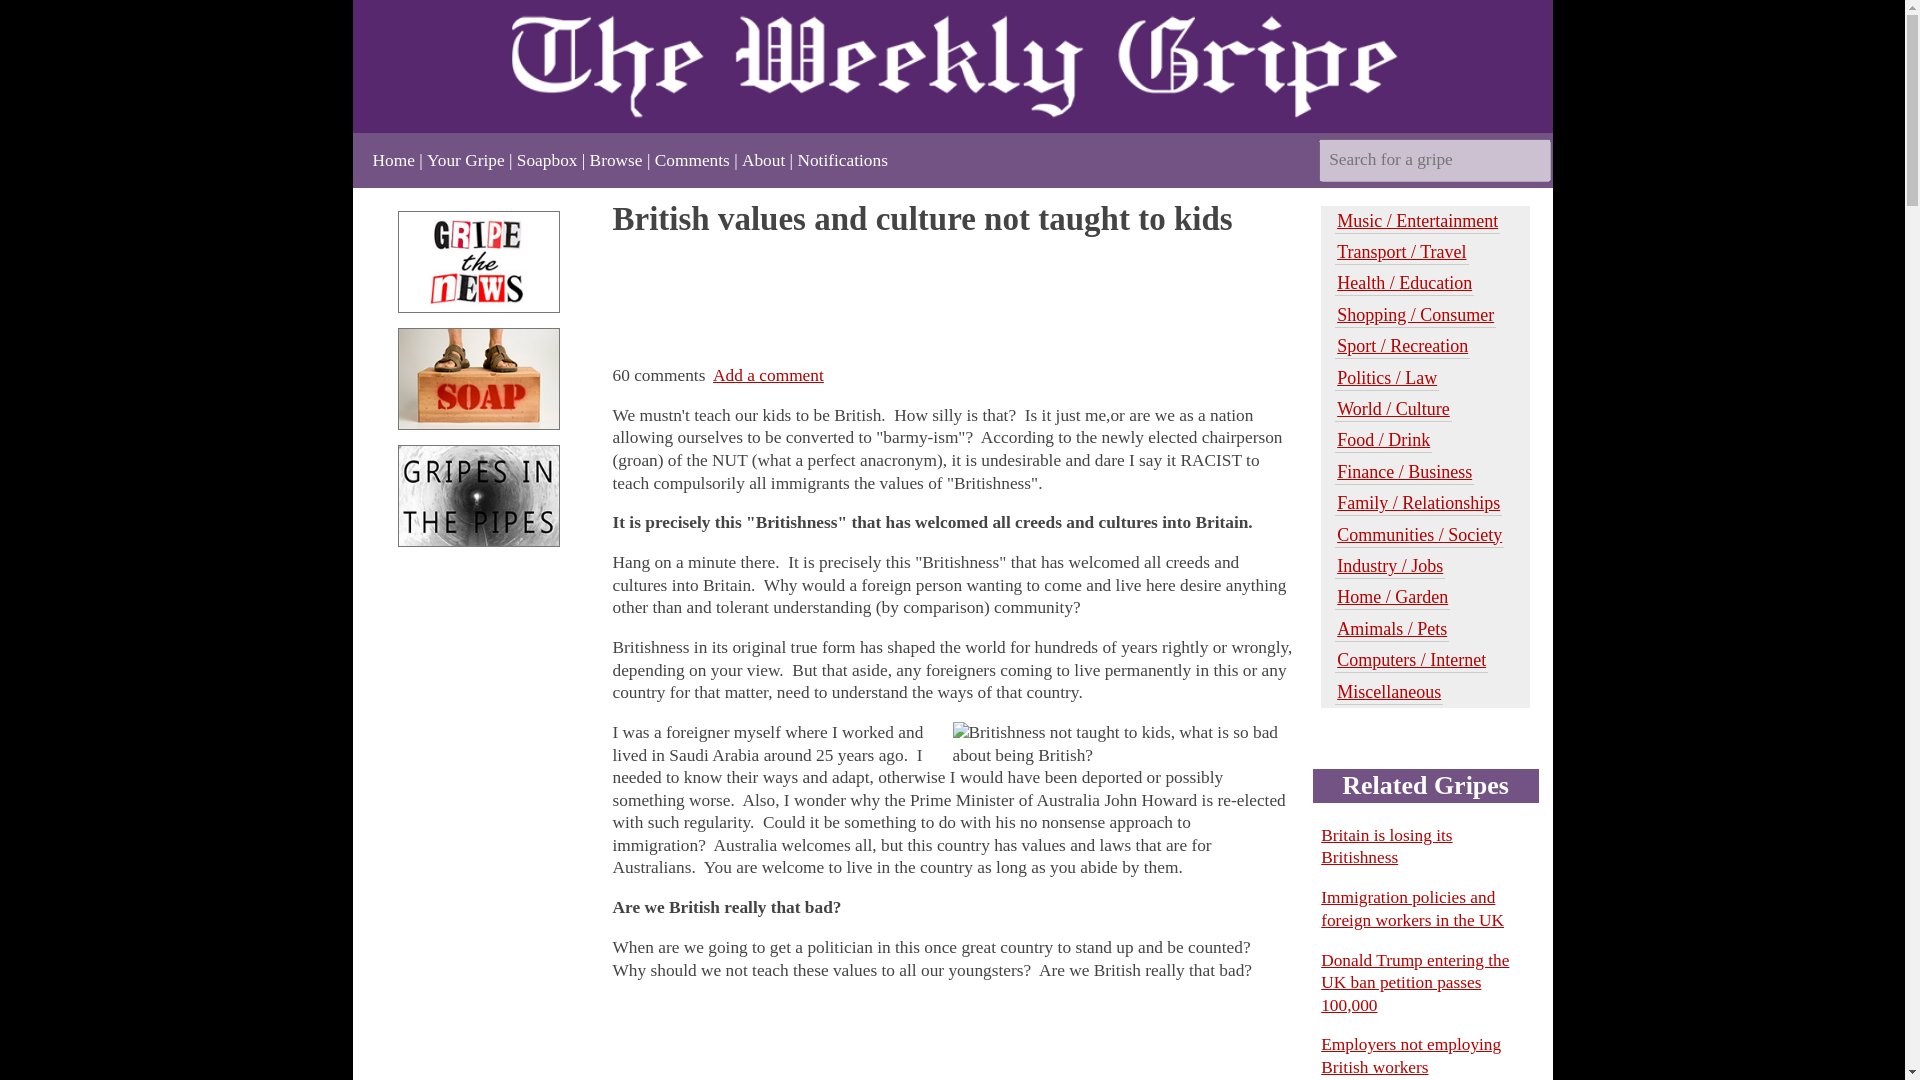 The image size is (1920, 1080). What do you see at coordinates (1414, 316) in the screenshot?
I see `Shopping and Consumer` at bounding box center [1414, 316].